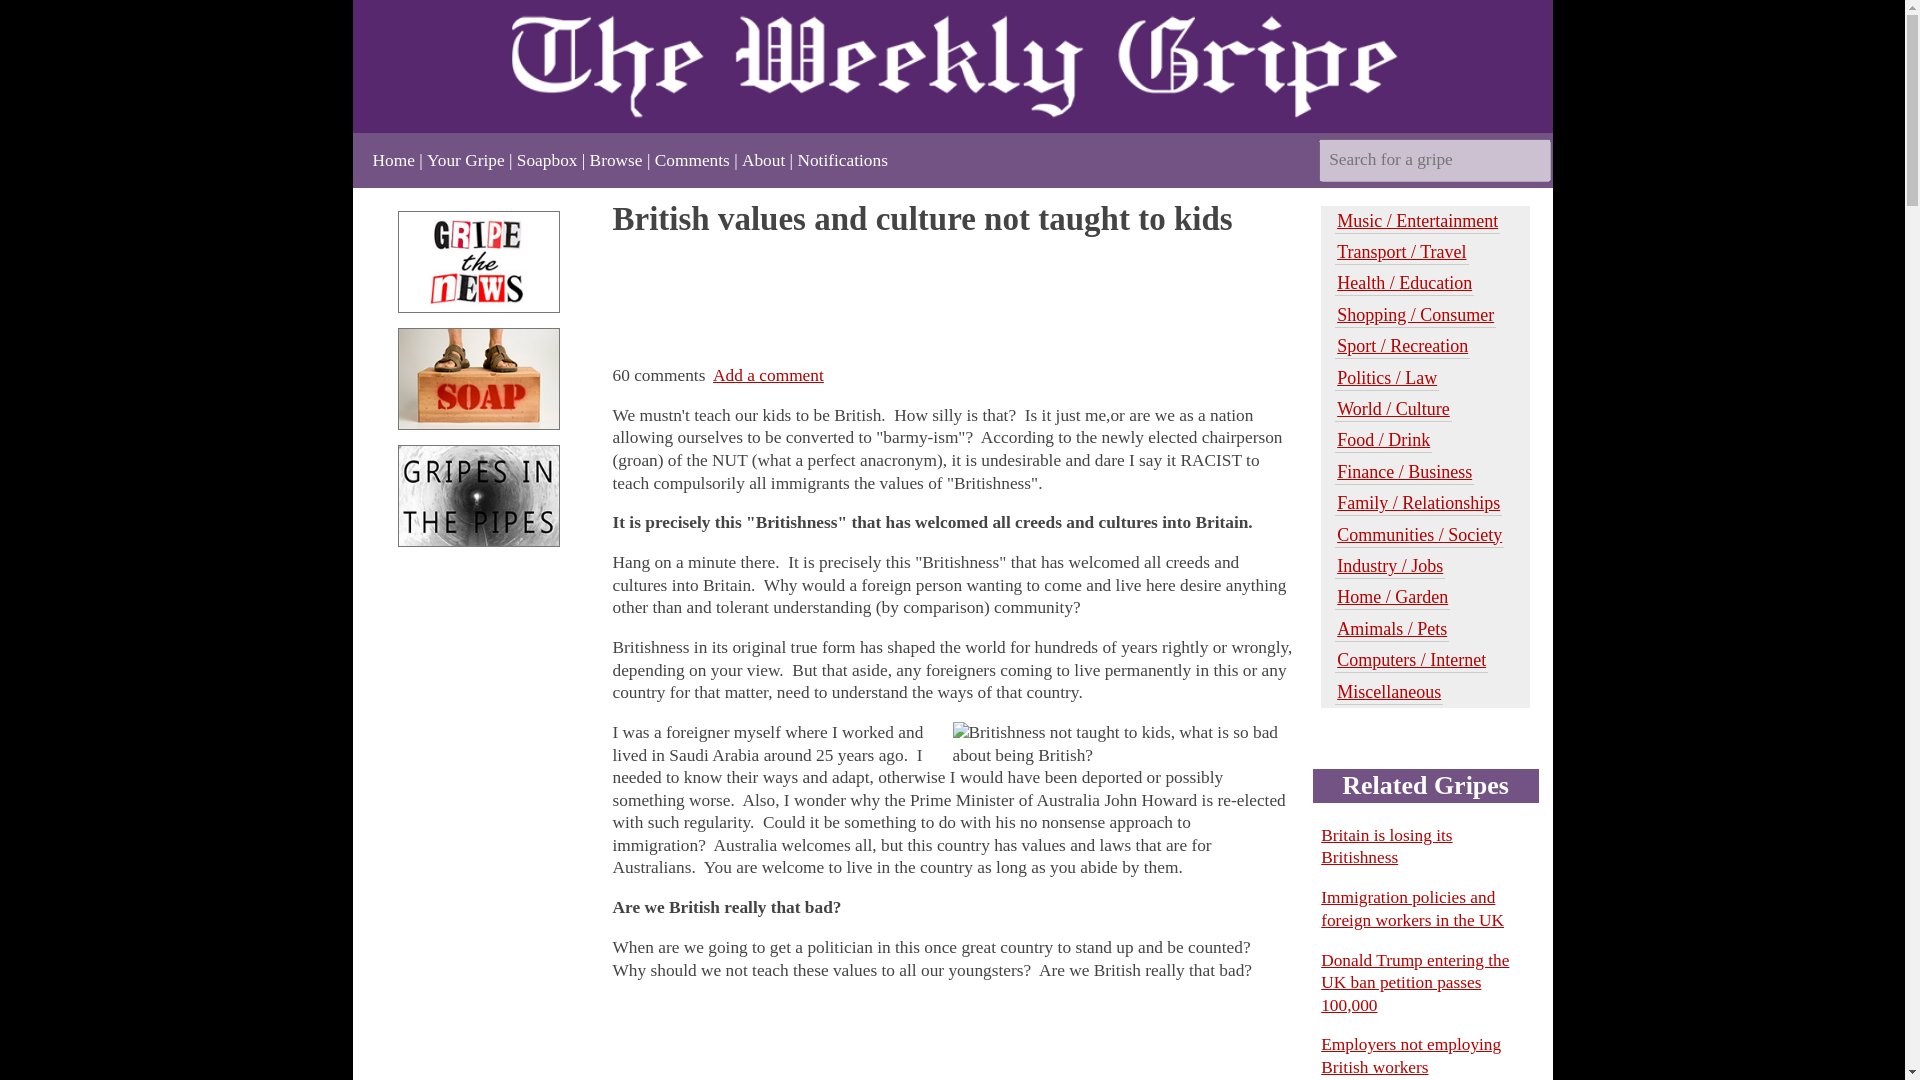 The image size is (1920, 1080). What do you see at coordinates (1414, 316) in the screenshot?
I see `Shopping and Consumer` at bounding box center [1414, 316].